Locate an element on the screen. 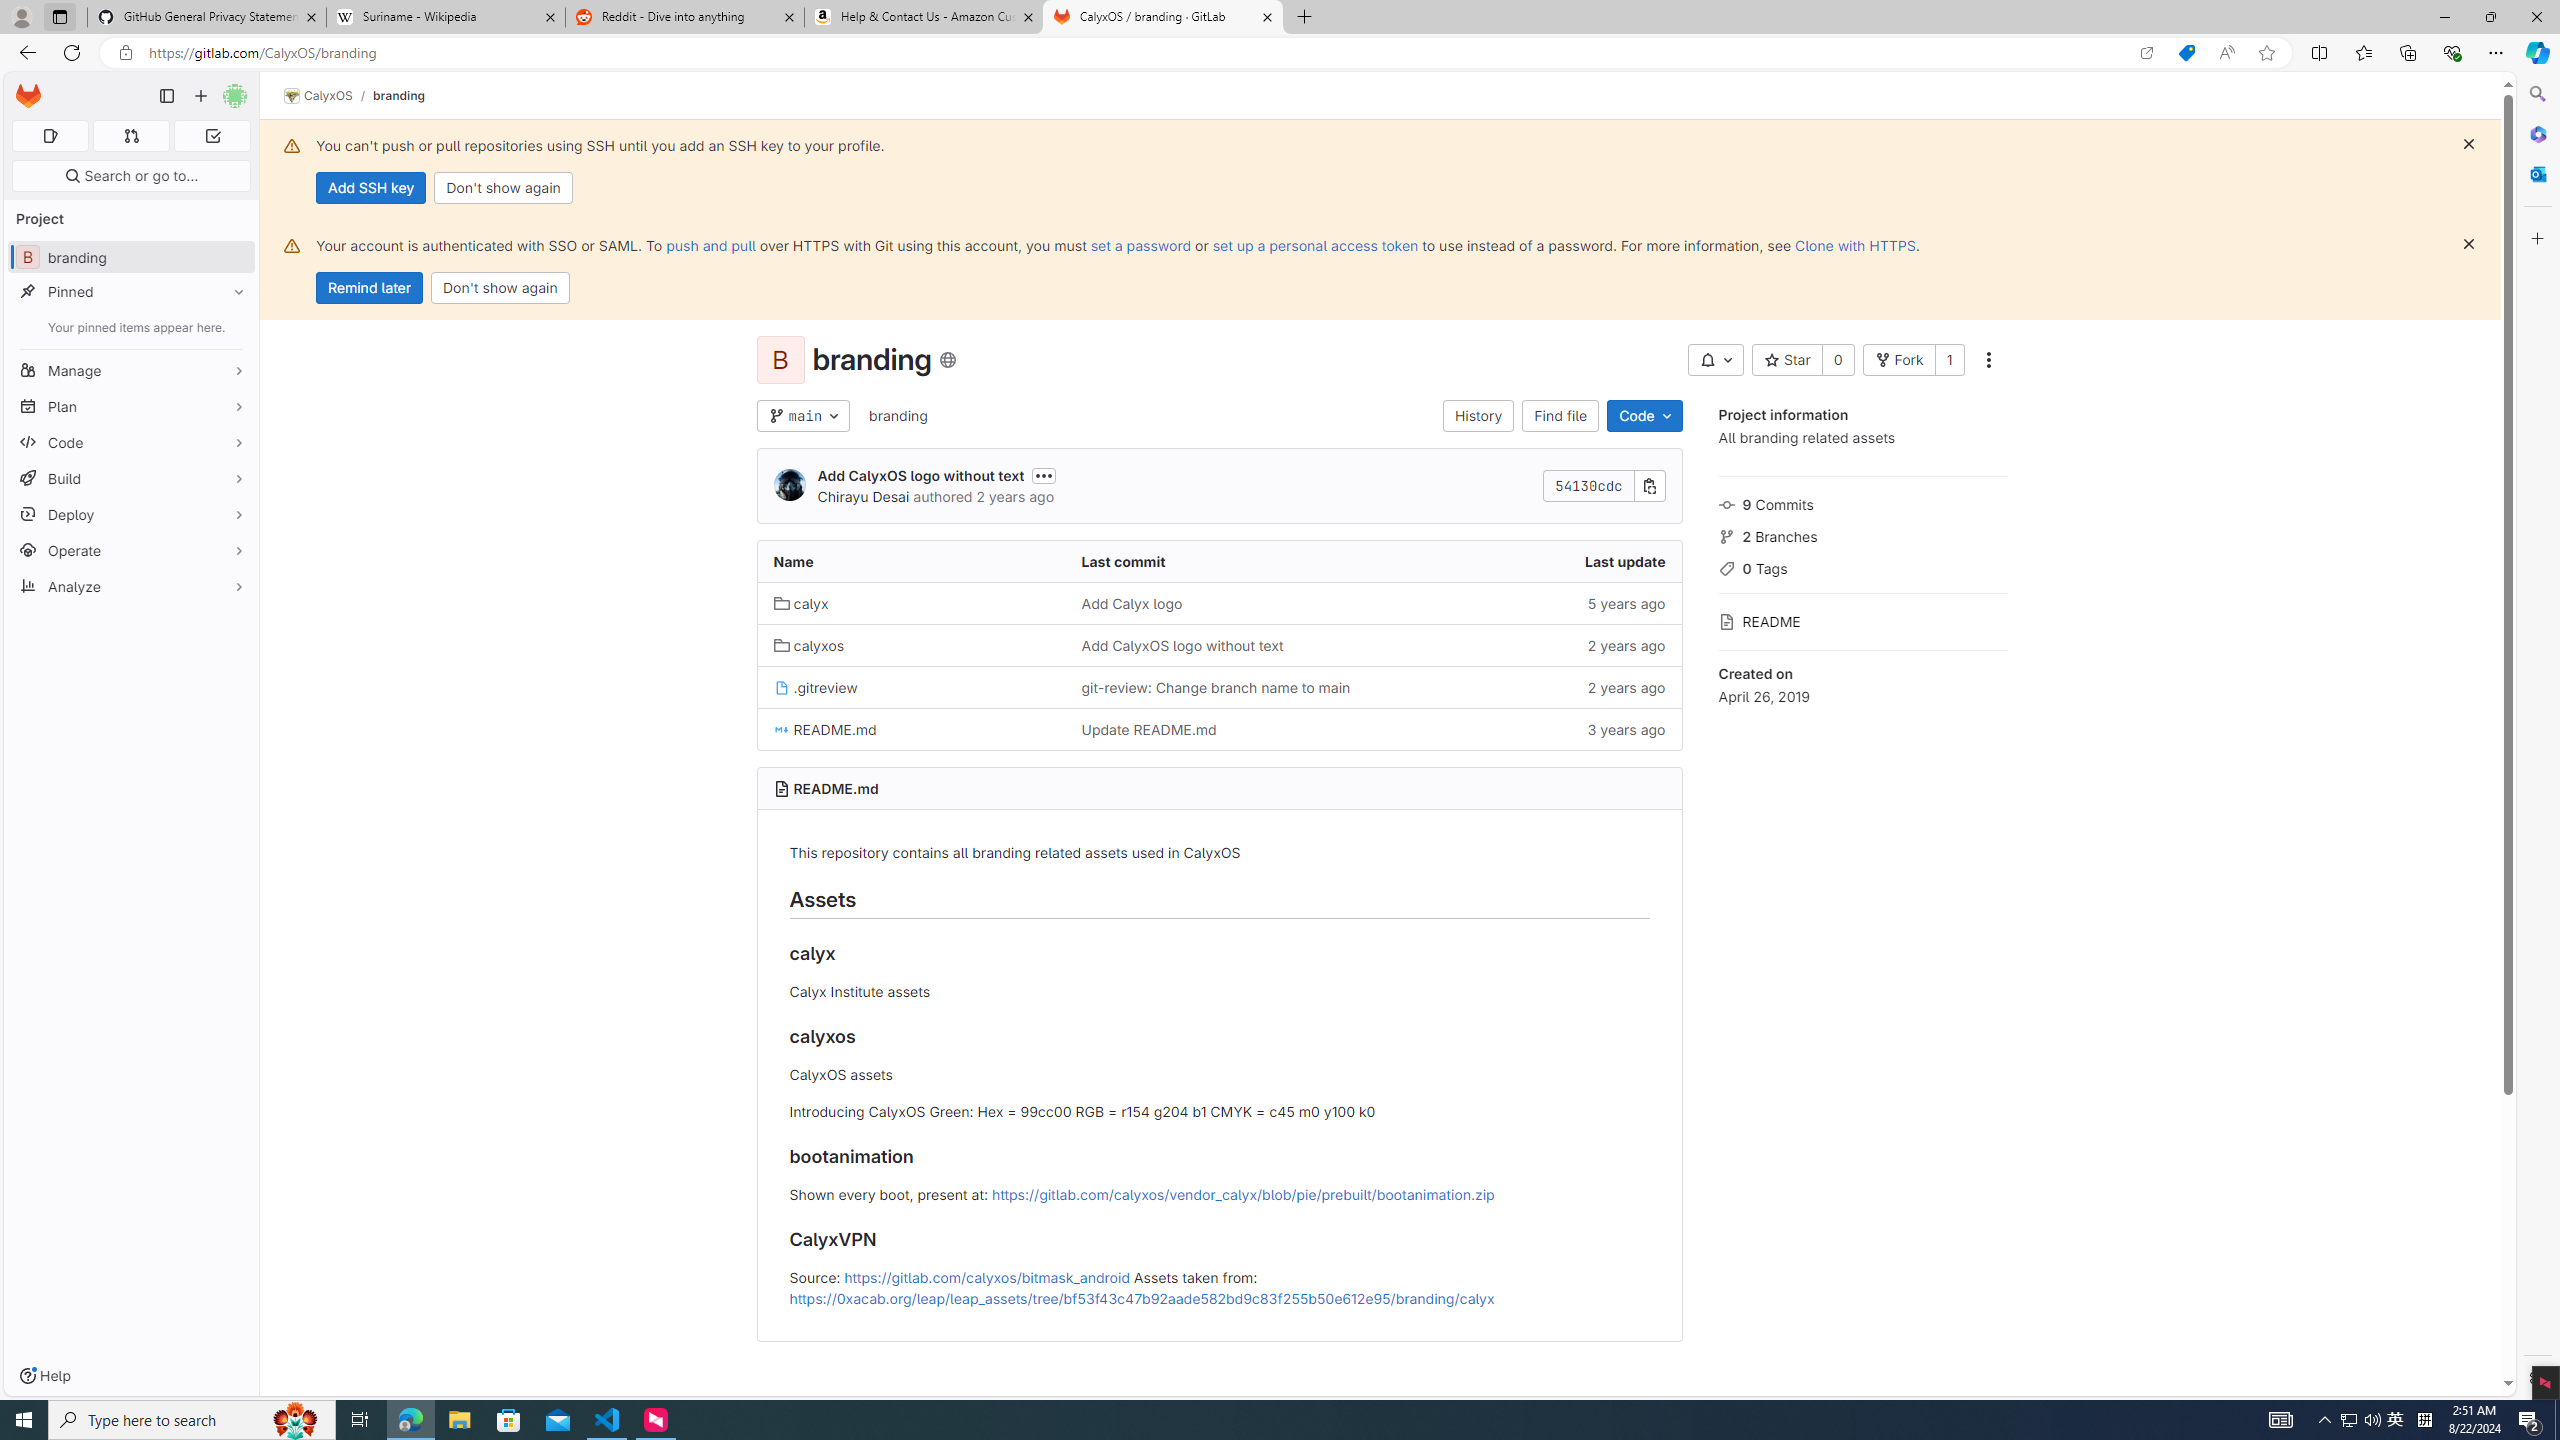  B branding is located at coordinates (132, 256).